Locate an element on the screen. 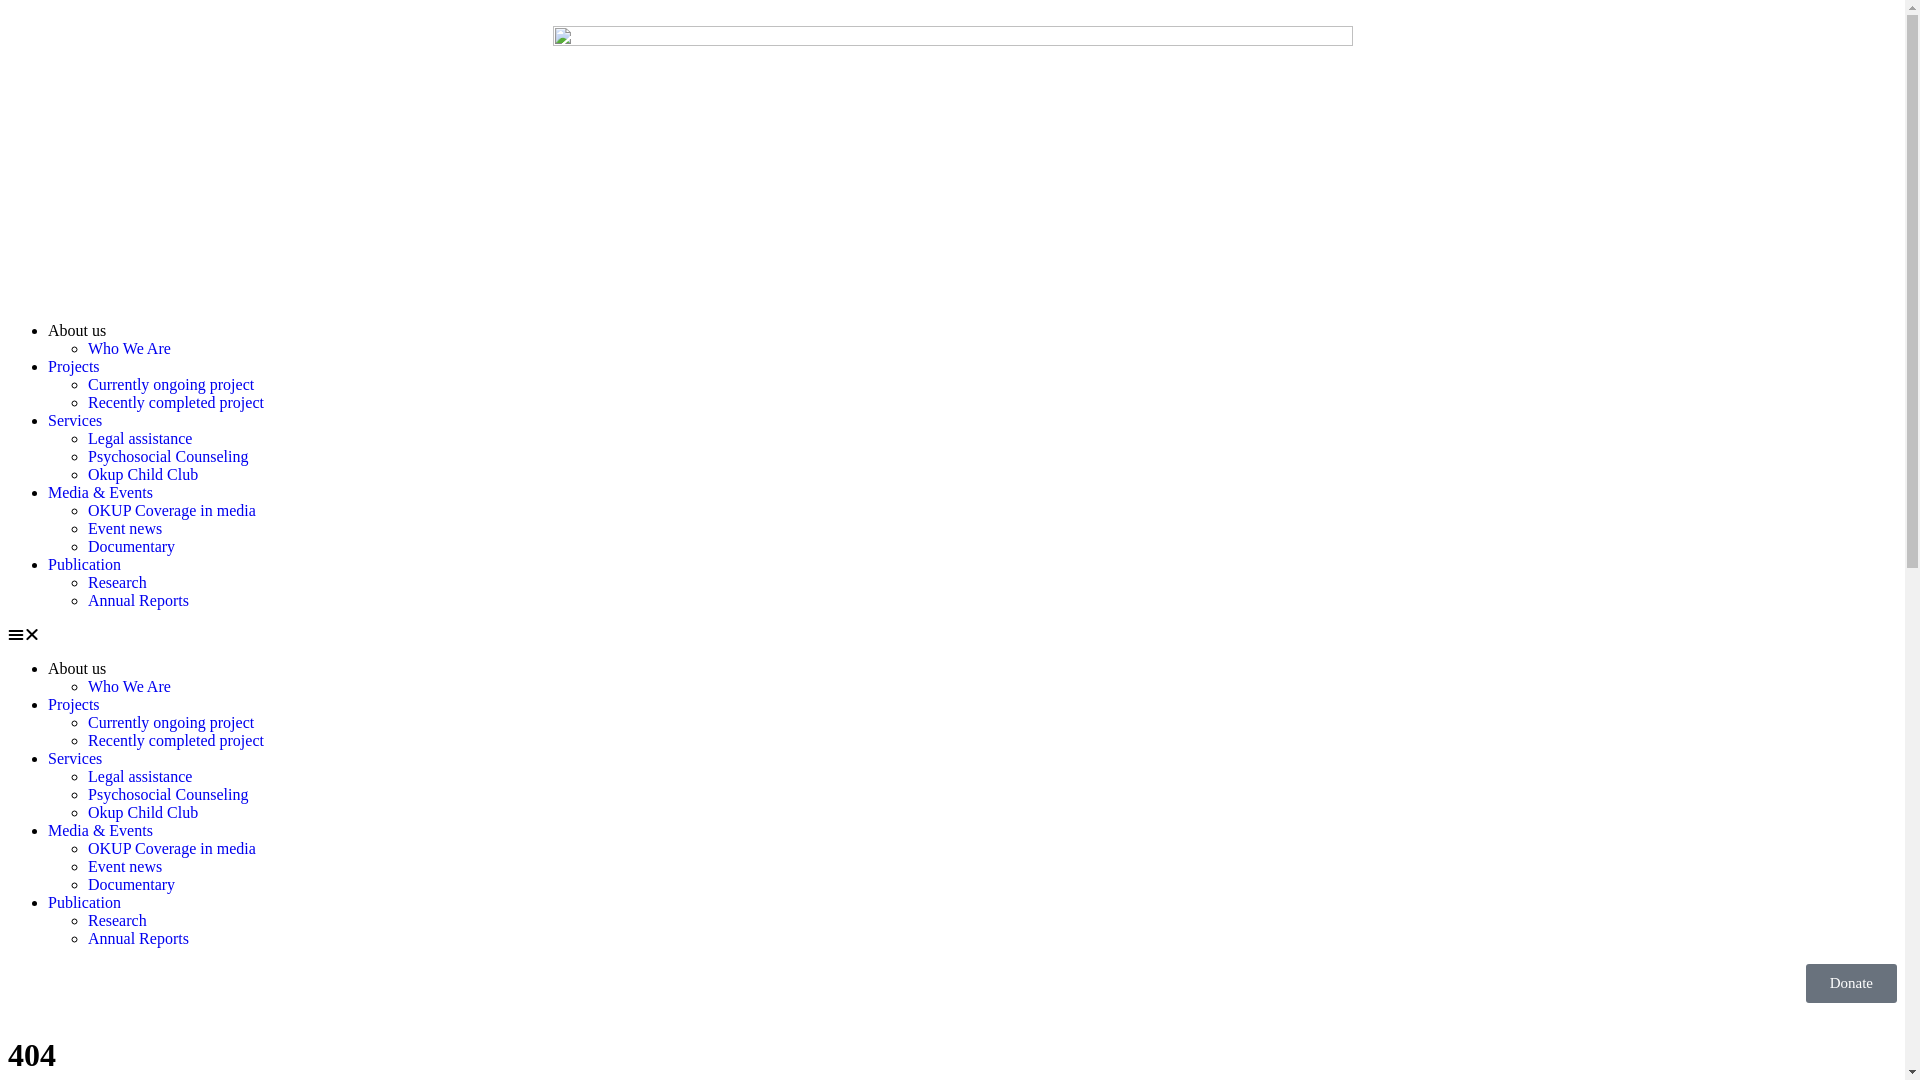 The width and height of the screenshot is (1920, 1080). Documentary is located at coordinates (132, 546).